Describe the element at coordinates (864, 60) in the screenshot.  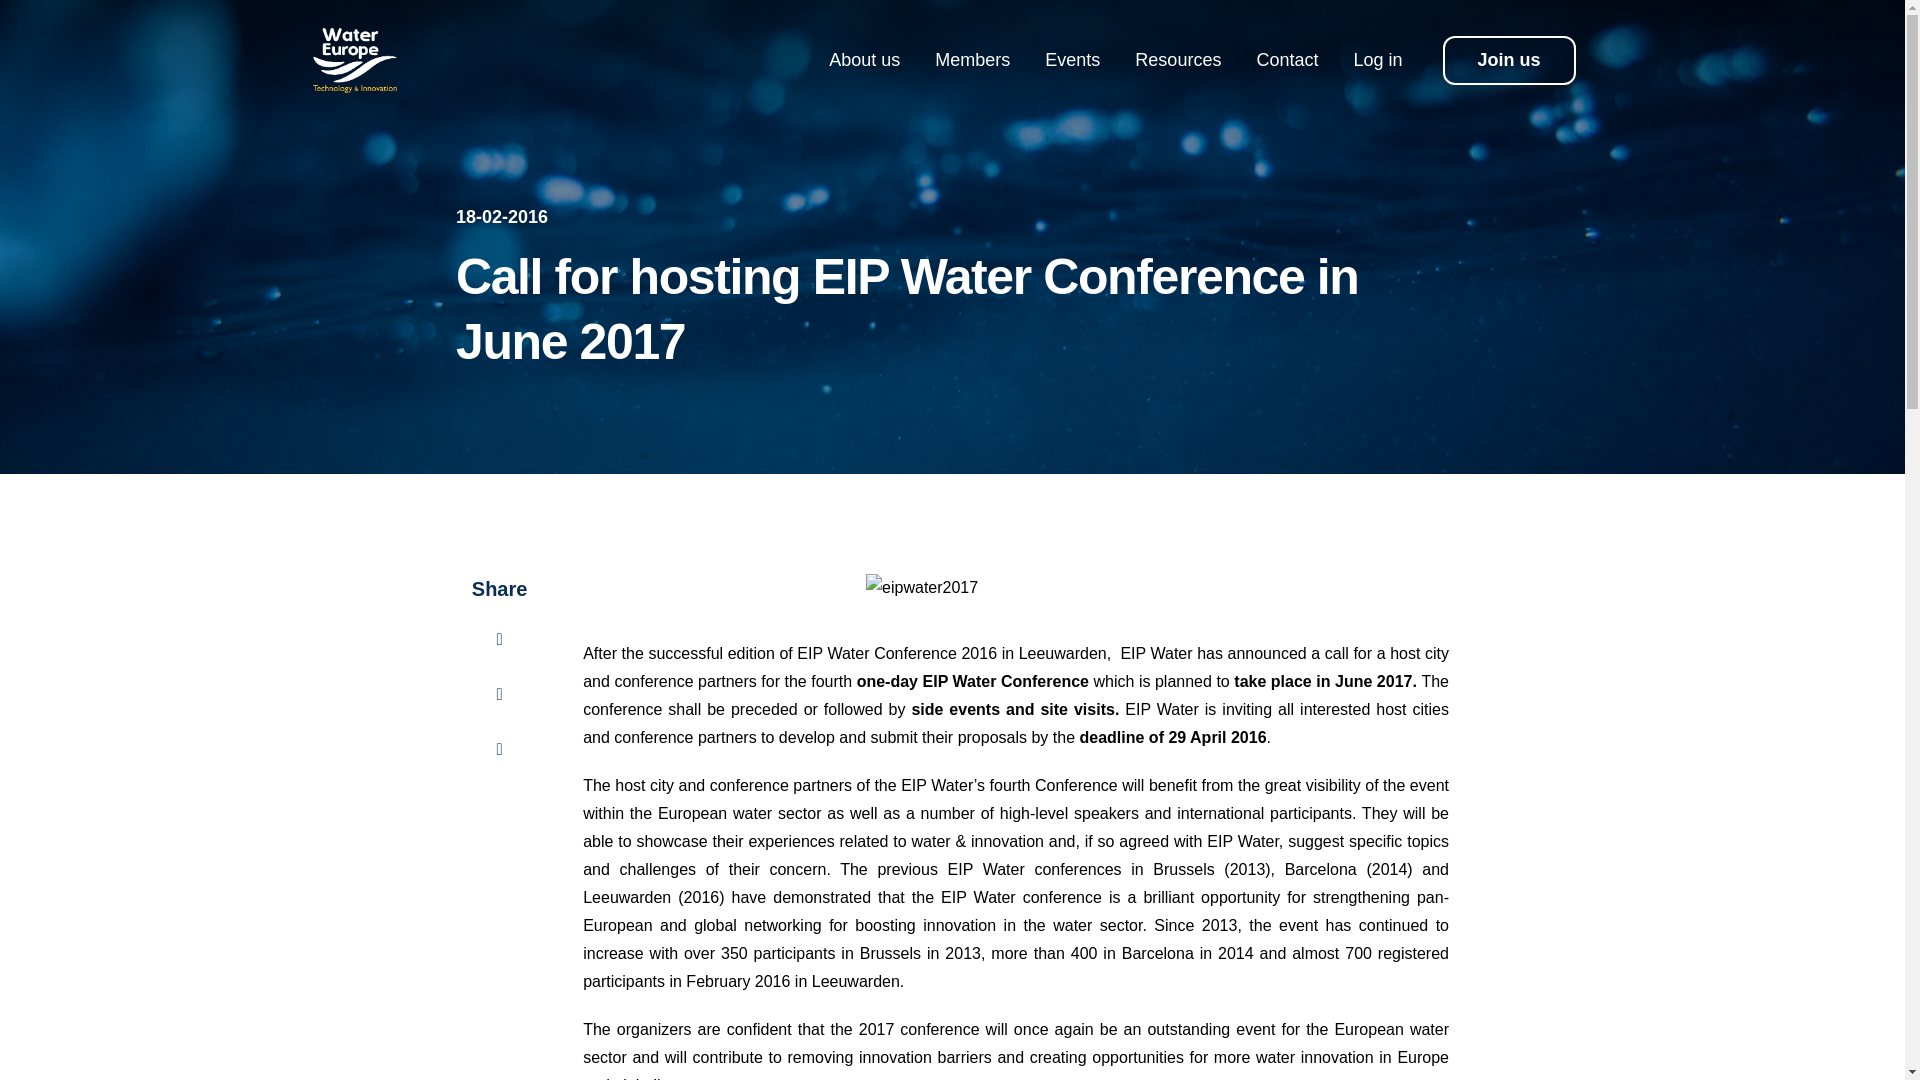
I see `About us` at that location.